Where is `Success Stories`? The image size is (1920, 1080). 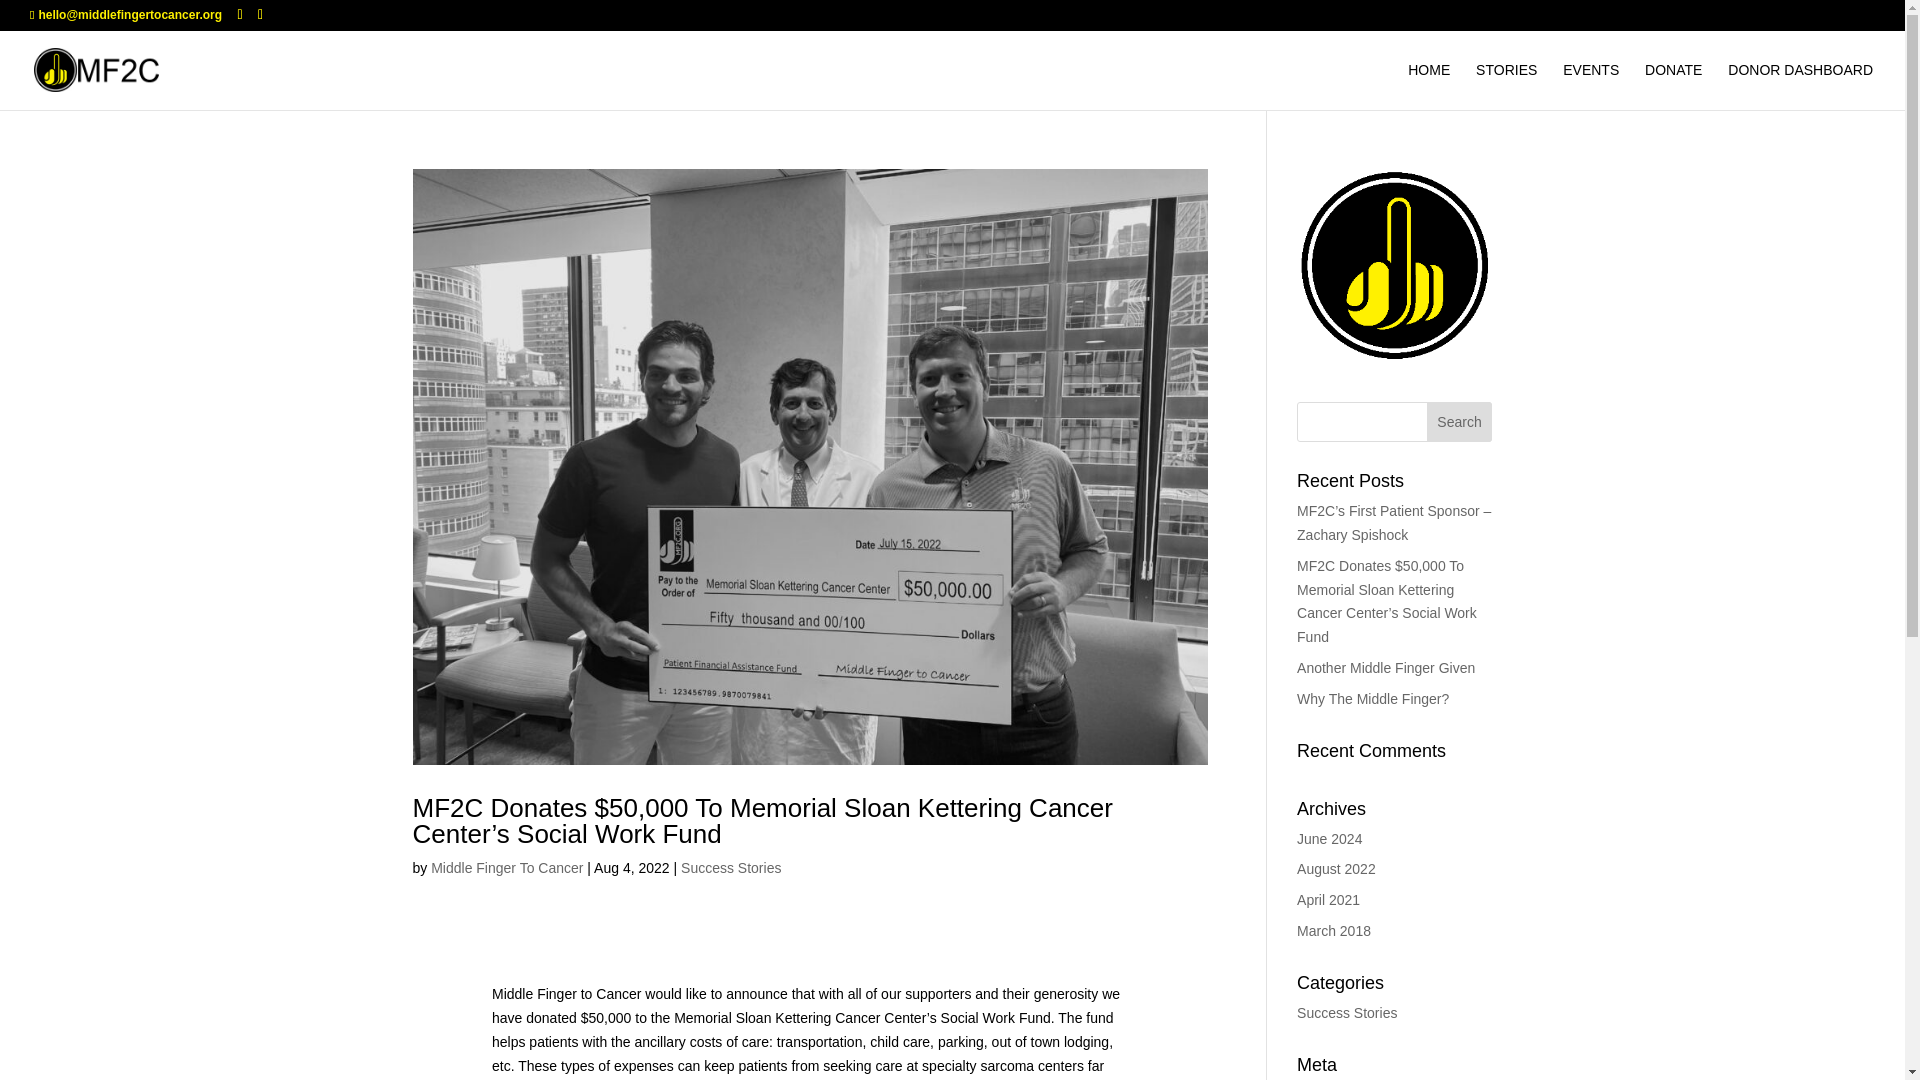
Success Stories is located at coordinates (731, 867).